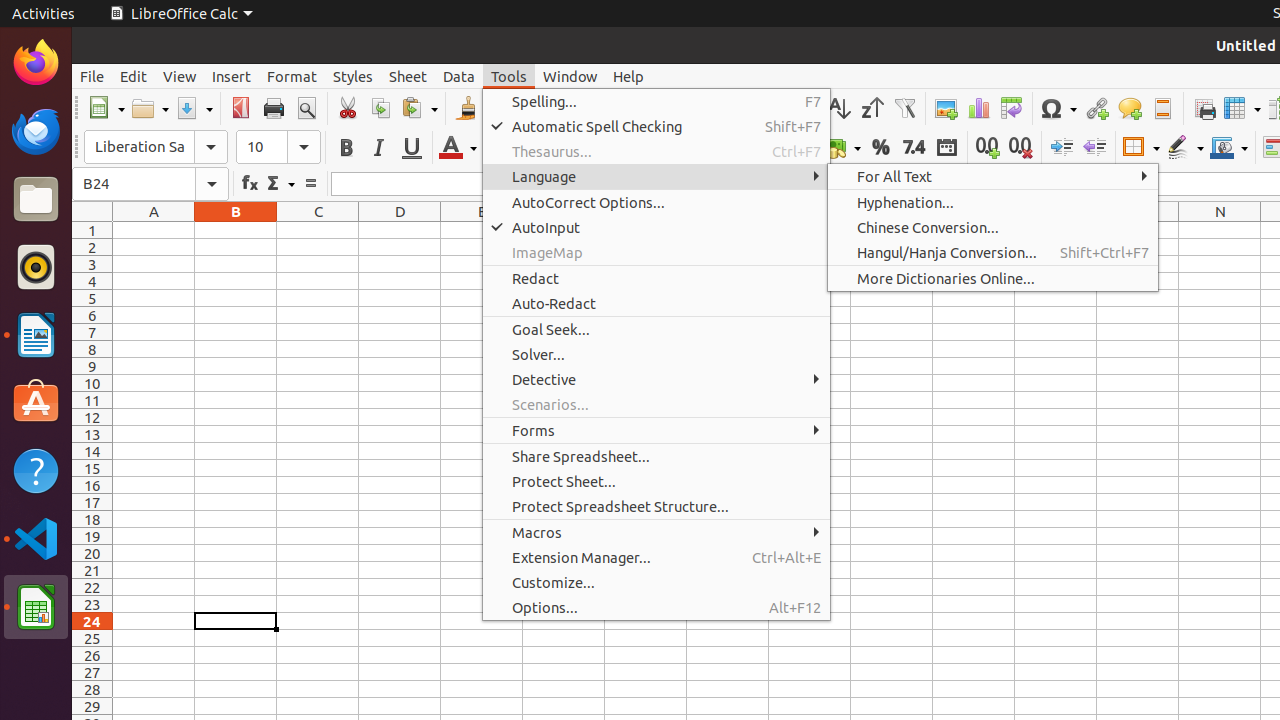 The height and width of the screenshot is (720, 1280). What do you see at coordinates (656, 430) in the screenshot?
I see `Forms` at bounding box center [656, 430].